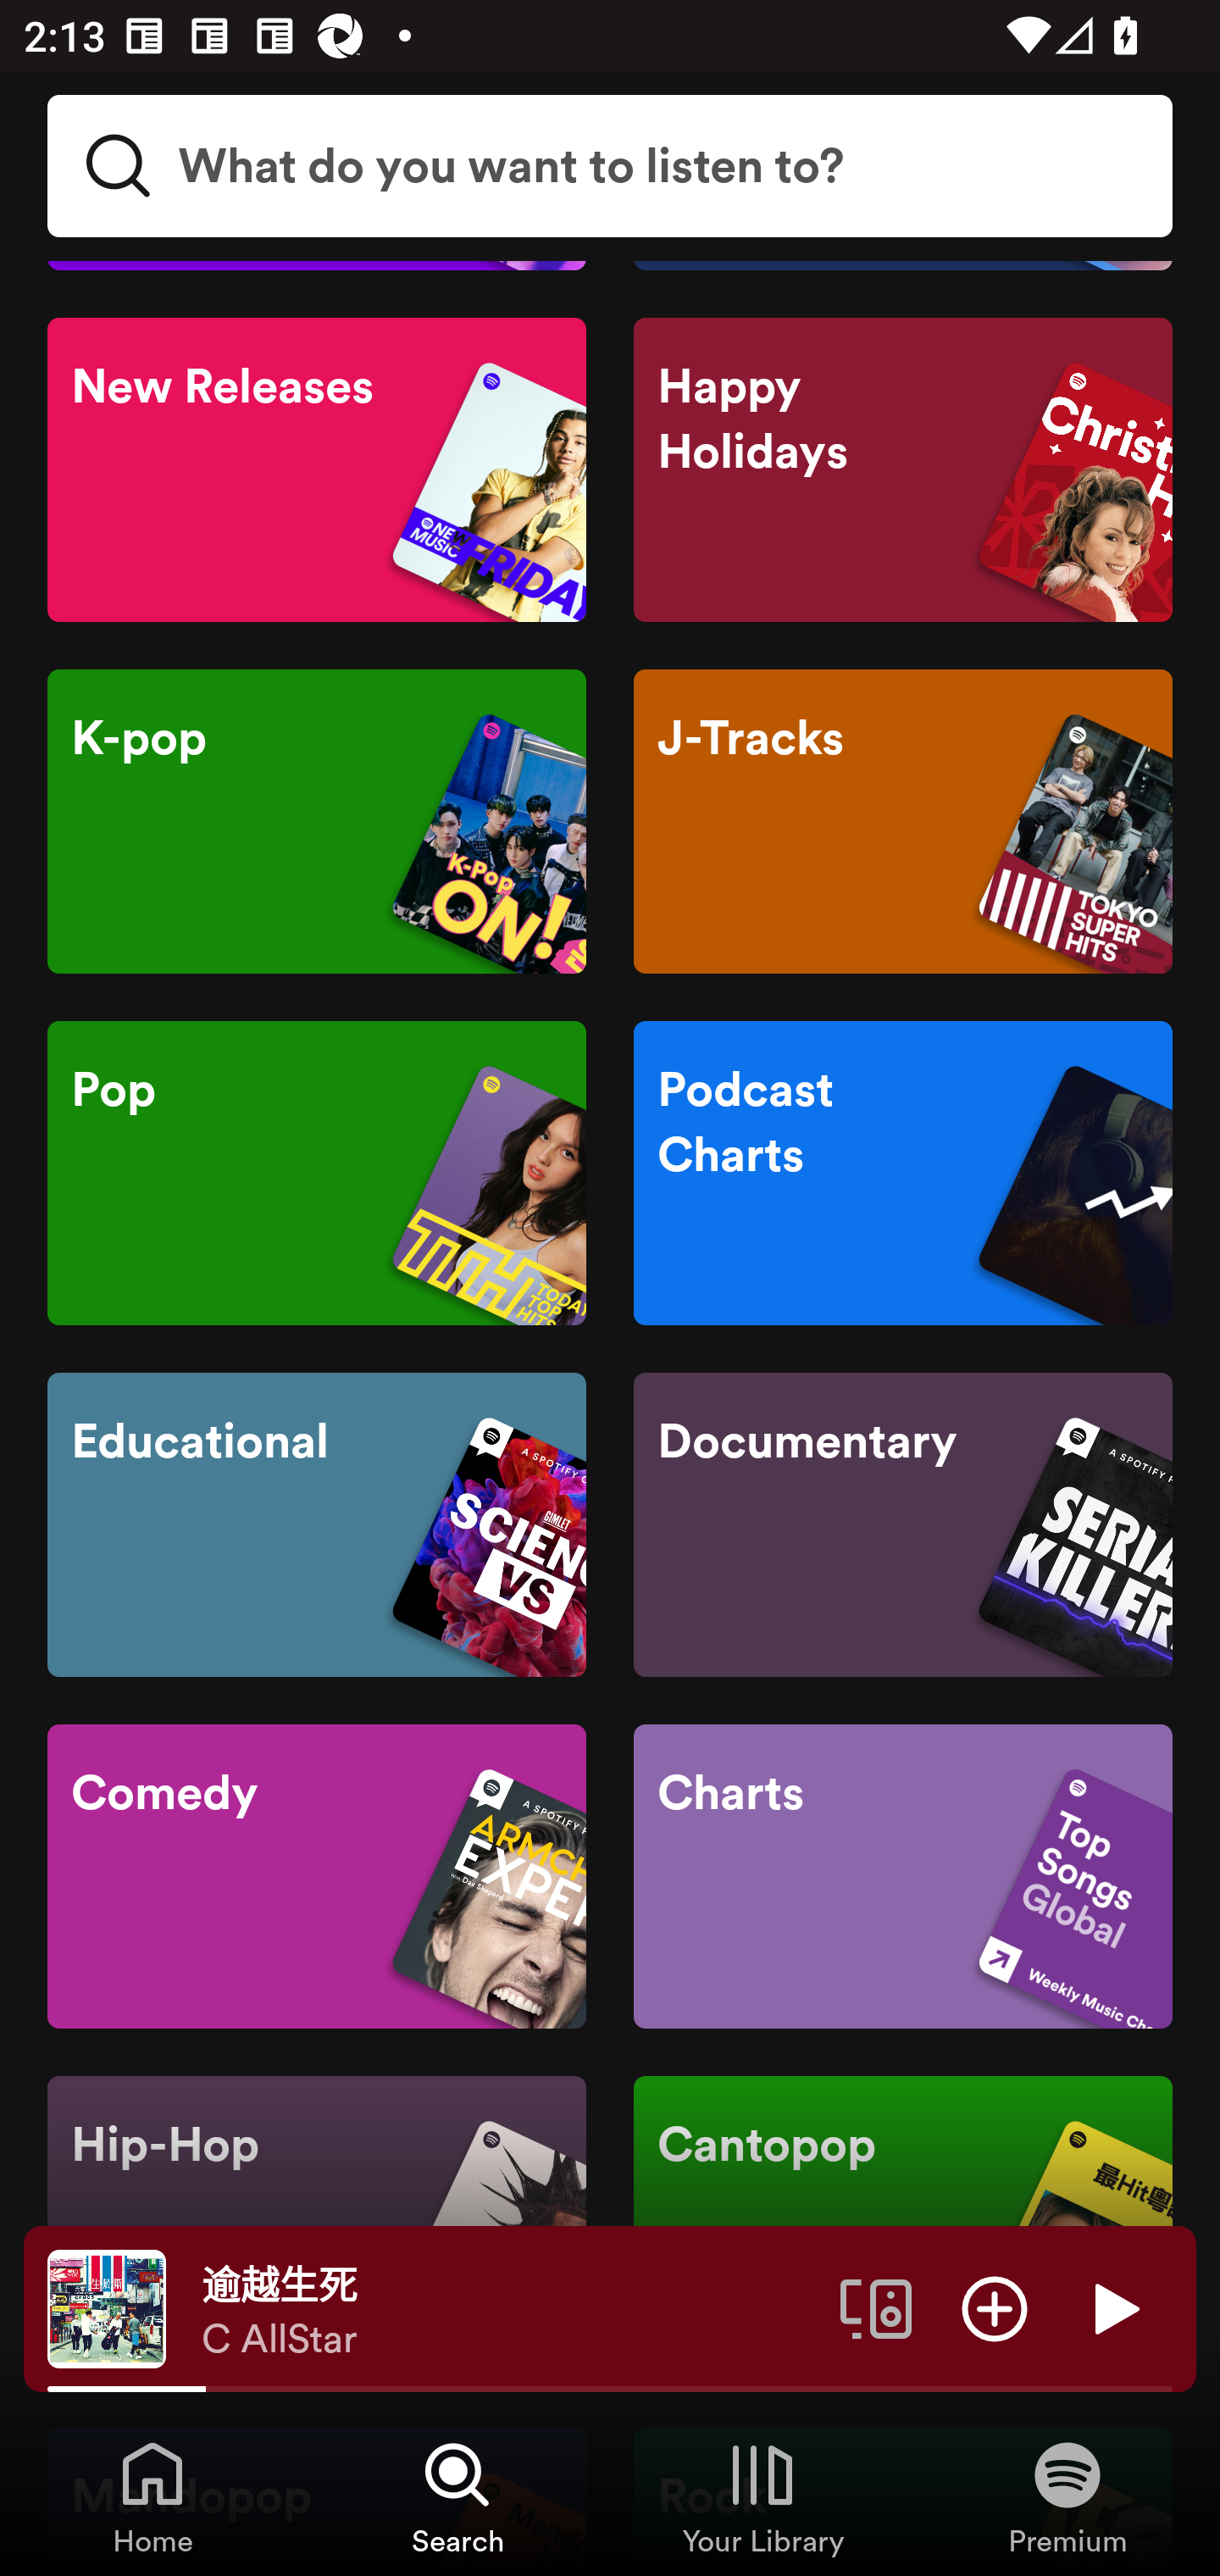 The width and height of the screenshot is (1220, 2576). Describe the element at coordinates (902, 1171) in the screenshot. I see `Podcast Charts` at that location.